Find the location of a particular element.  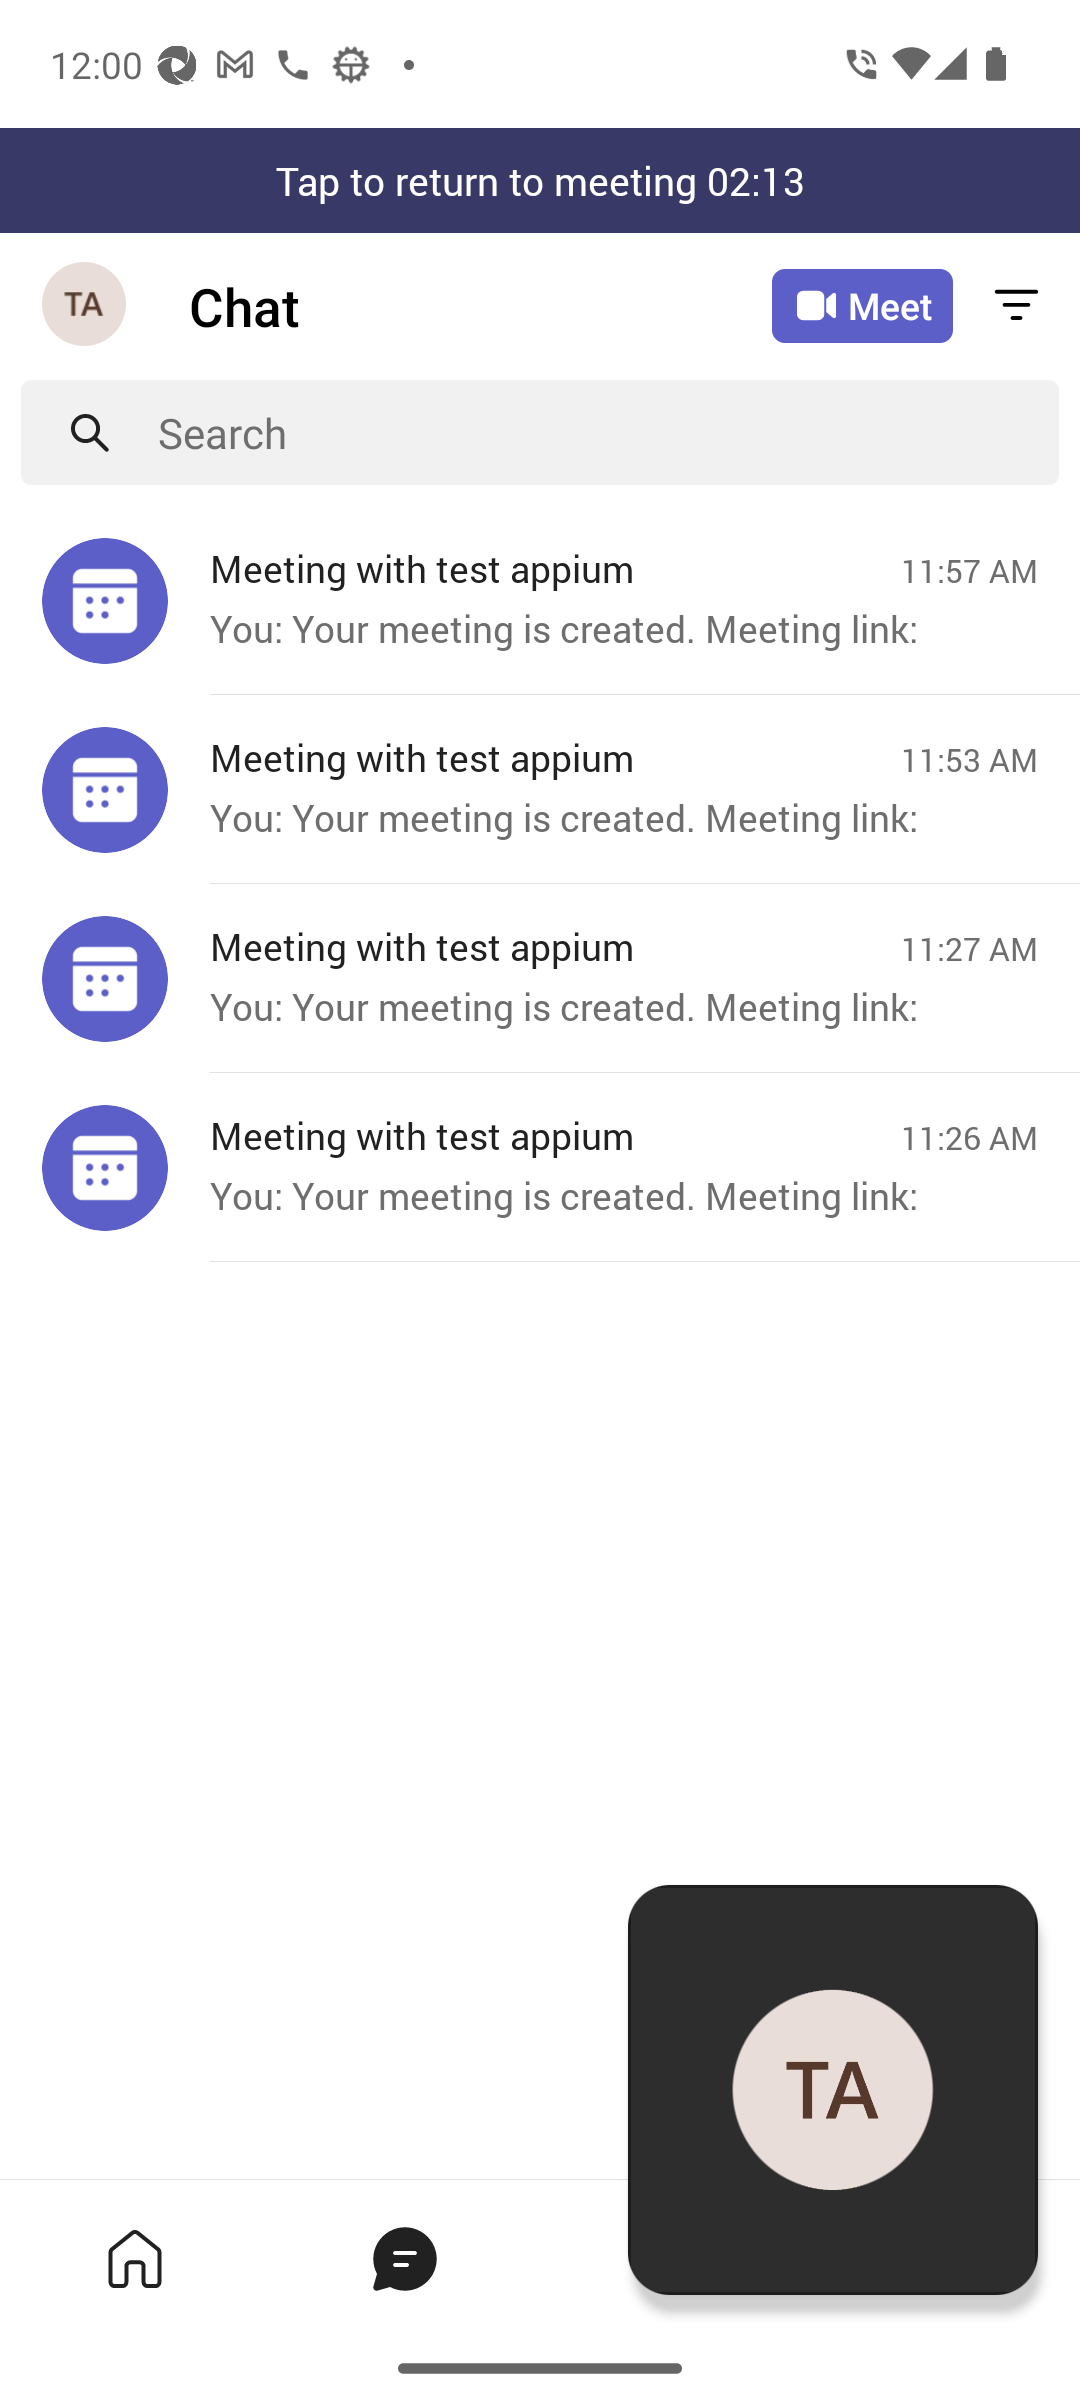

Meet Meet now or join with an ID is located at coordinates (862, 306).